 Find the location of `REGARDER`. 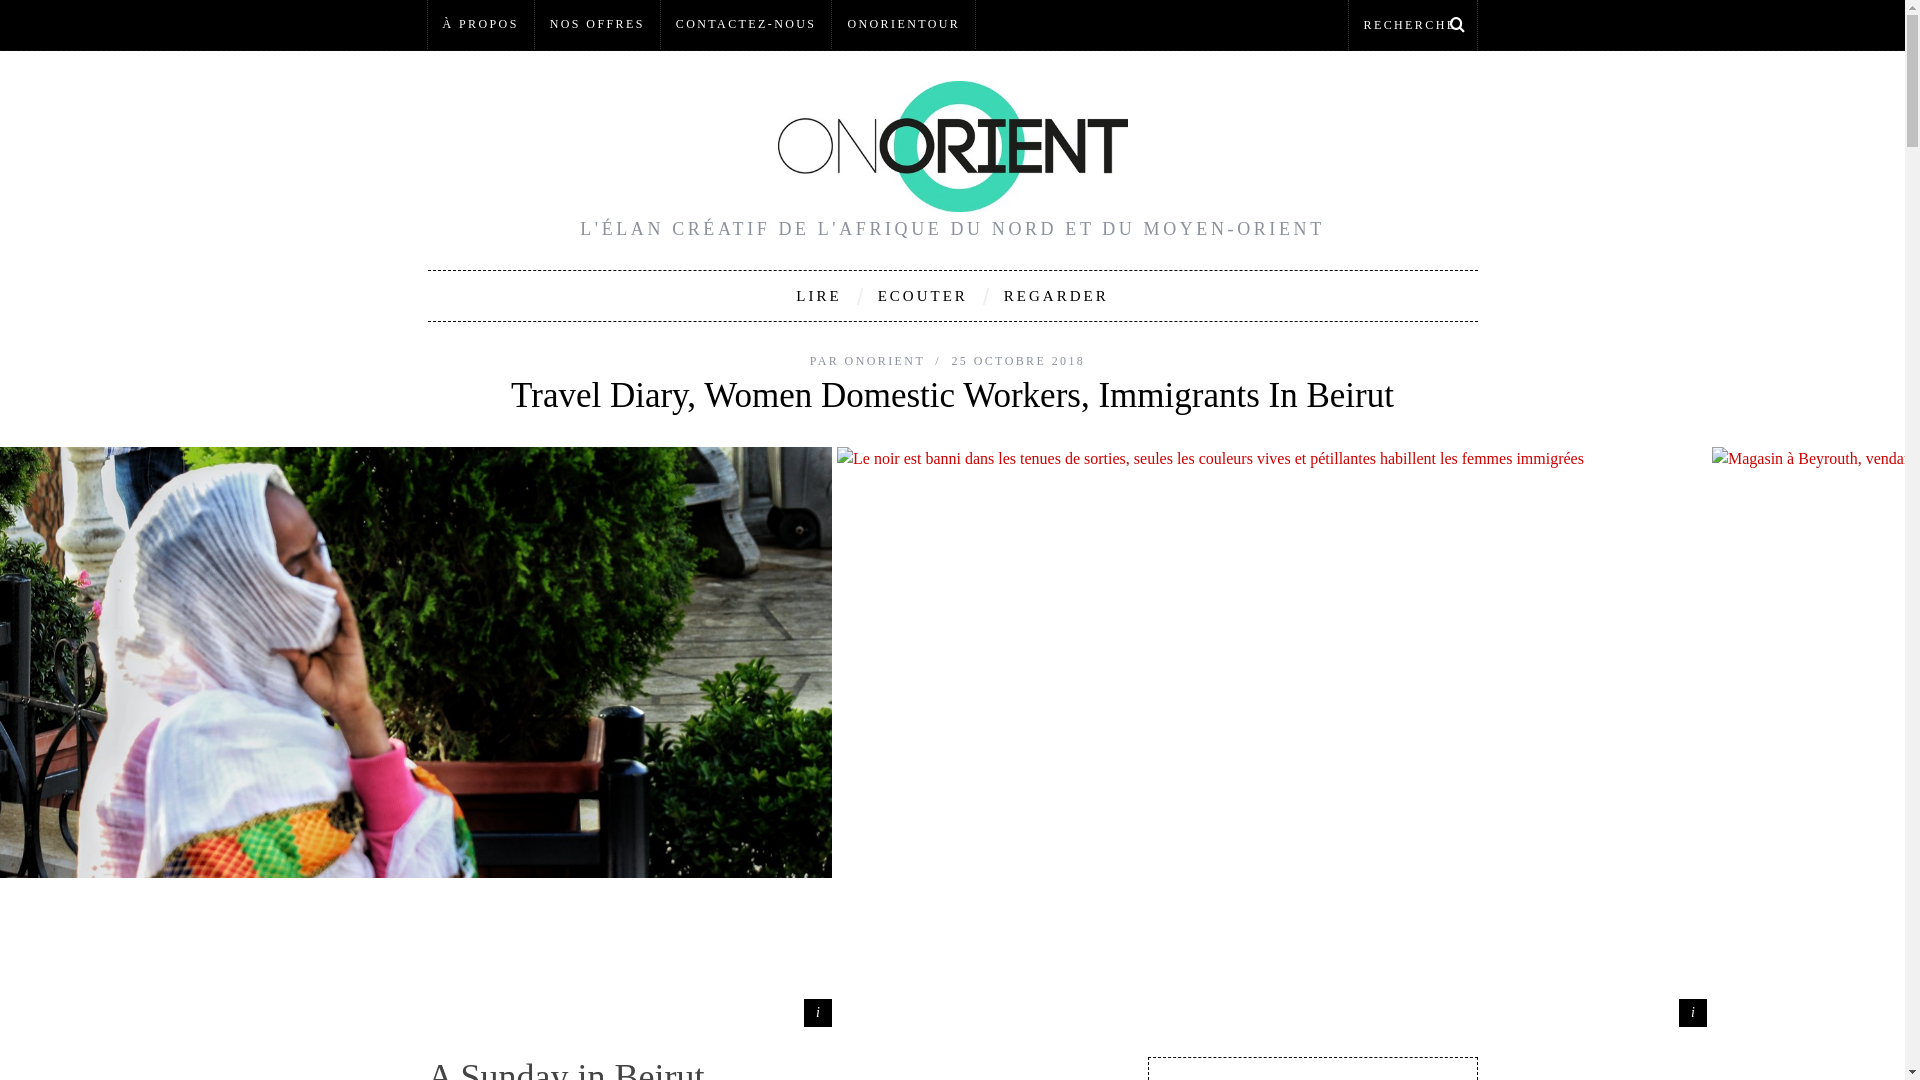

REGARDER is located at coordinates (1056, 296).